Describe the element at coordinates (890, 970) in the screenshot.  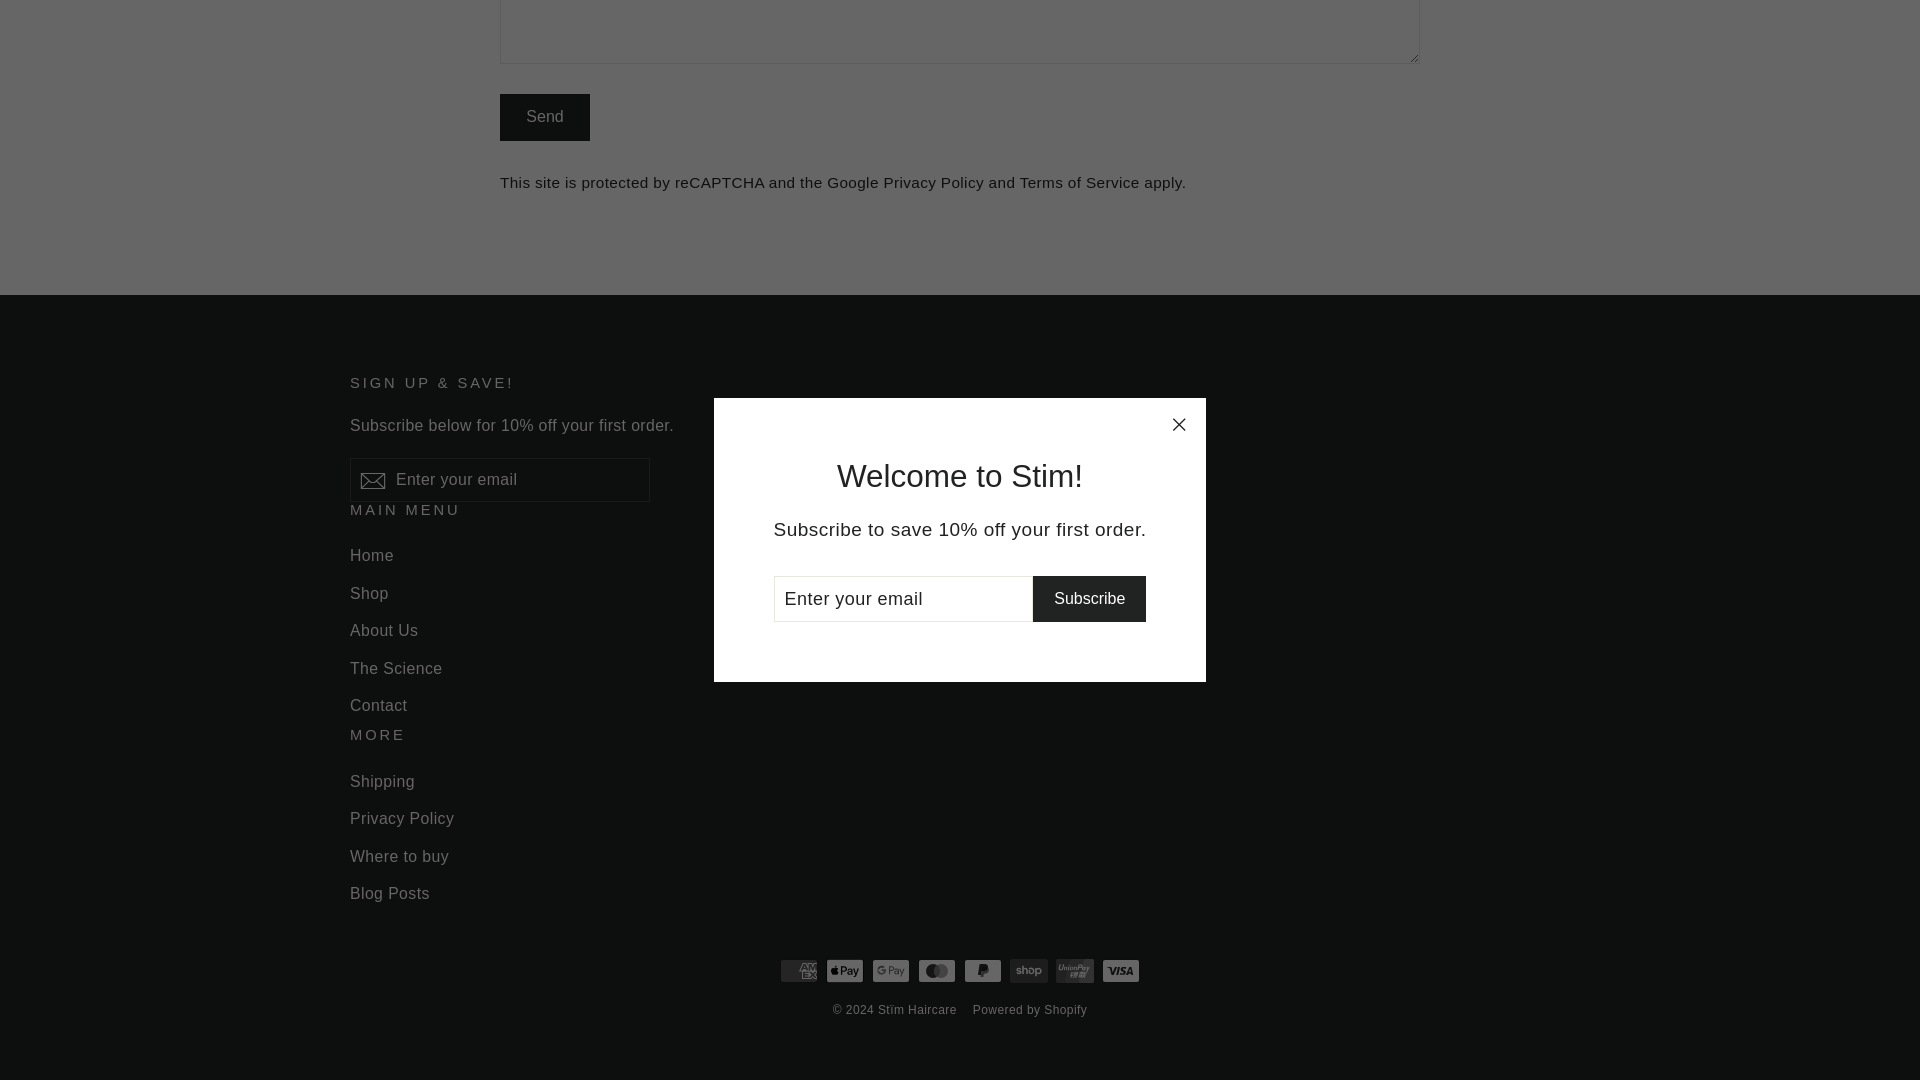
I see `Google Pay` at that location.